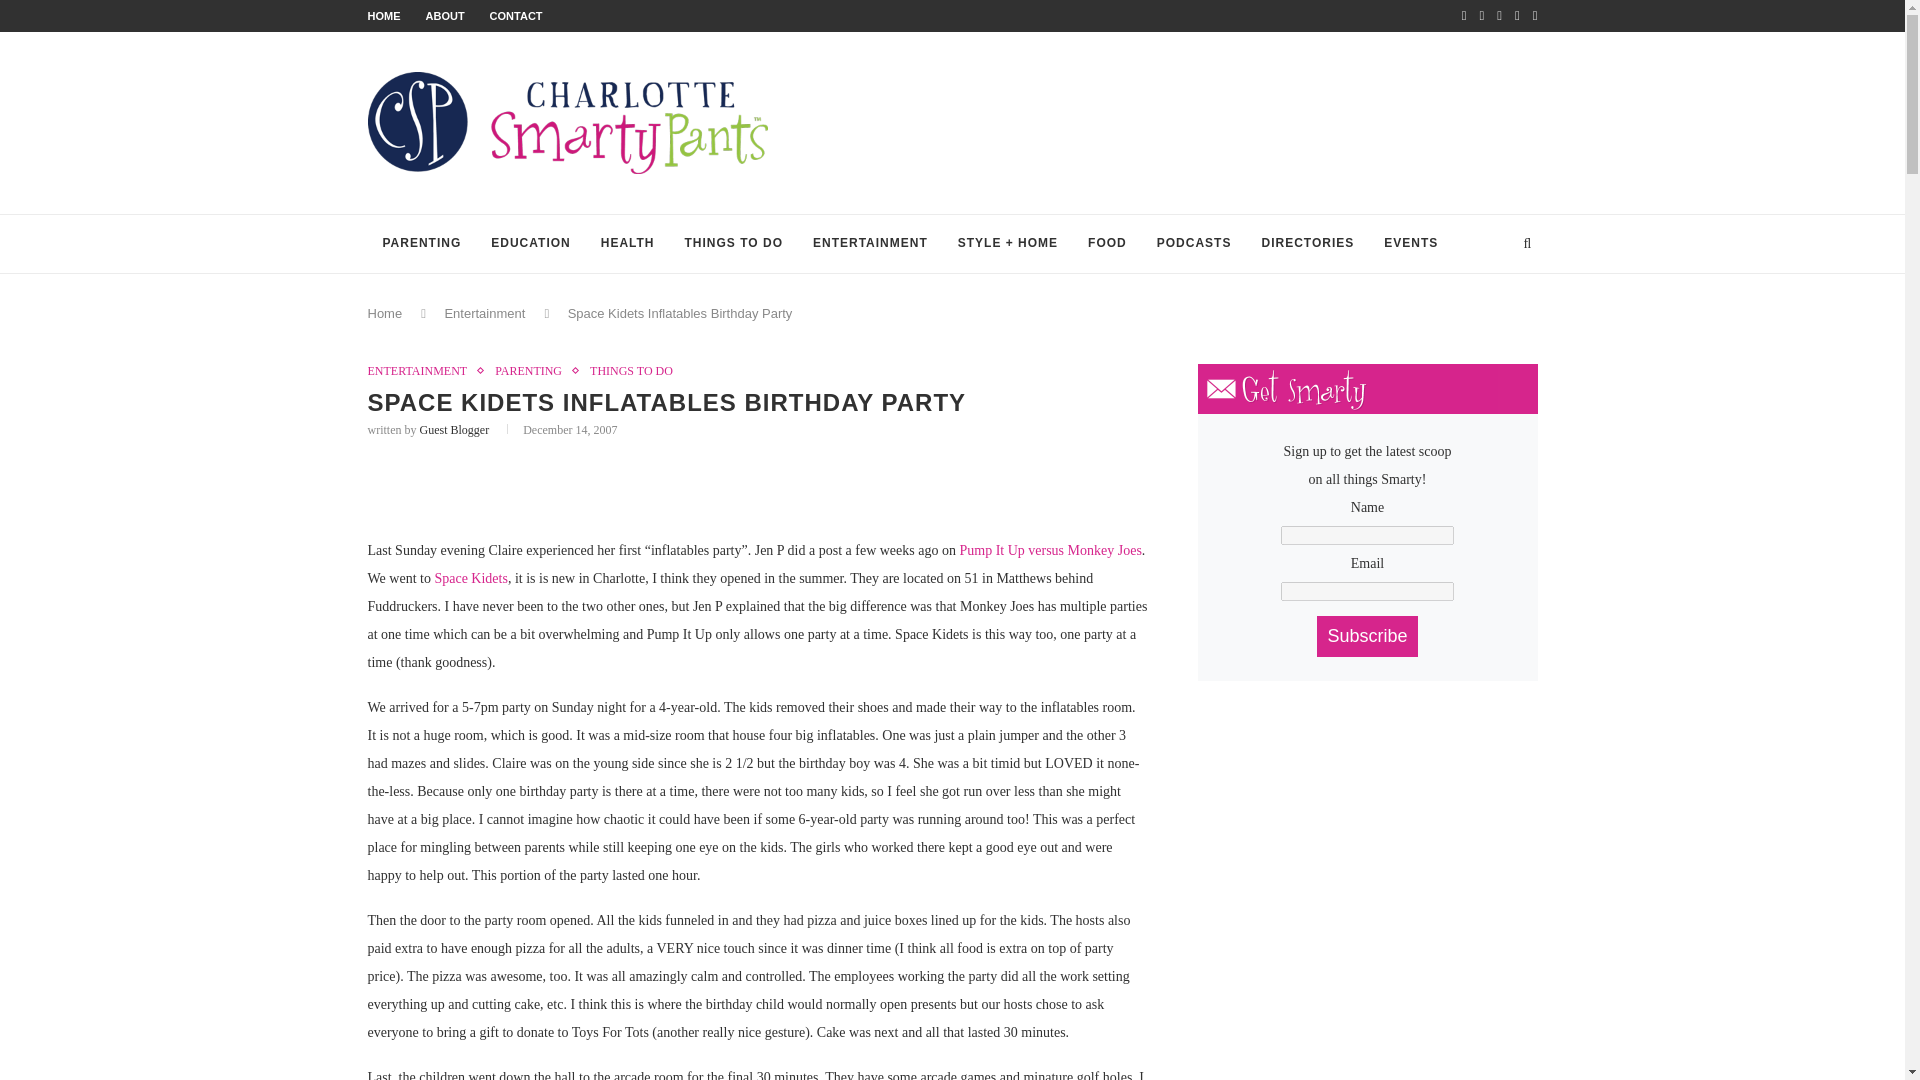 The image size is (1920, 1080). I want to click on PODCASTS, so click(1194, 244).